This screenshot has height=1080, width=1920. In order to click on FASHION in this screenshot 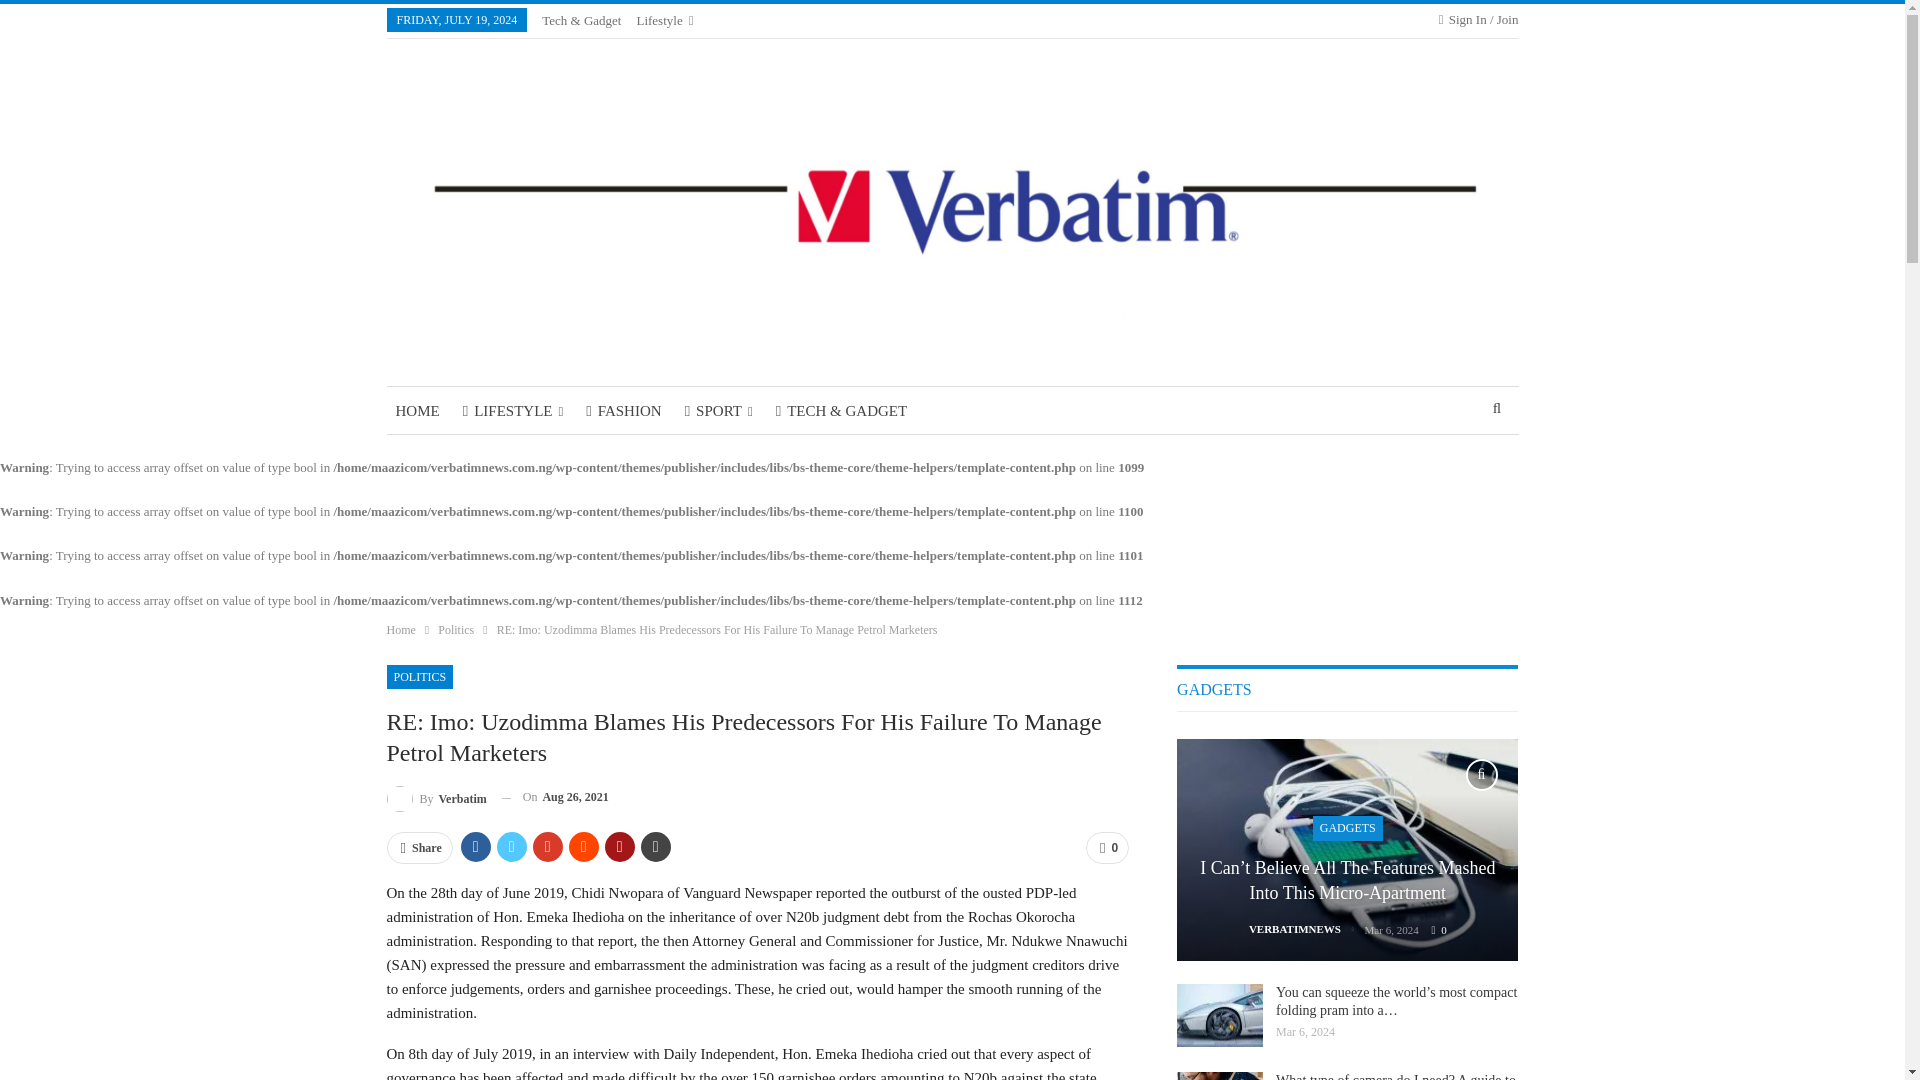, I will do `click(624, 410)`.